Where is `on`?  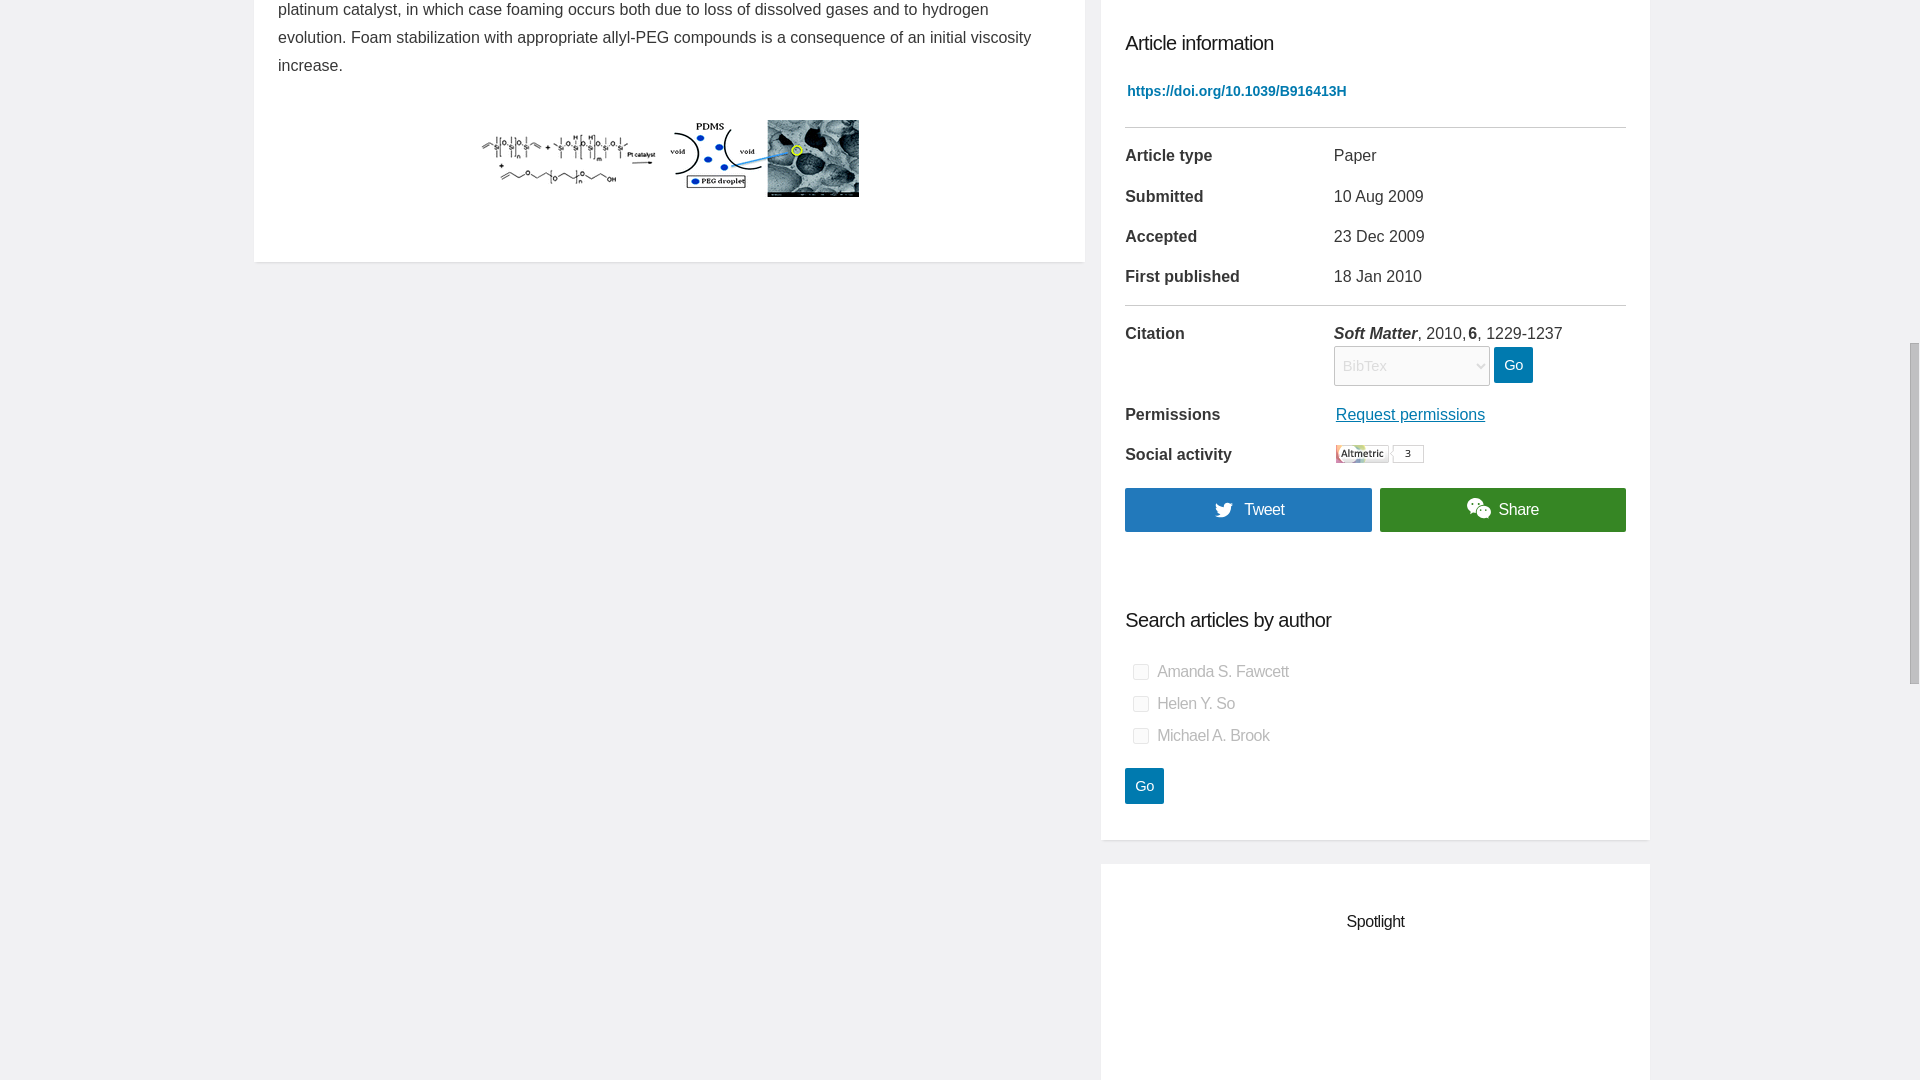 on is located at coordinates (1140, 672).